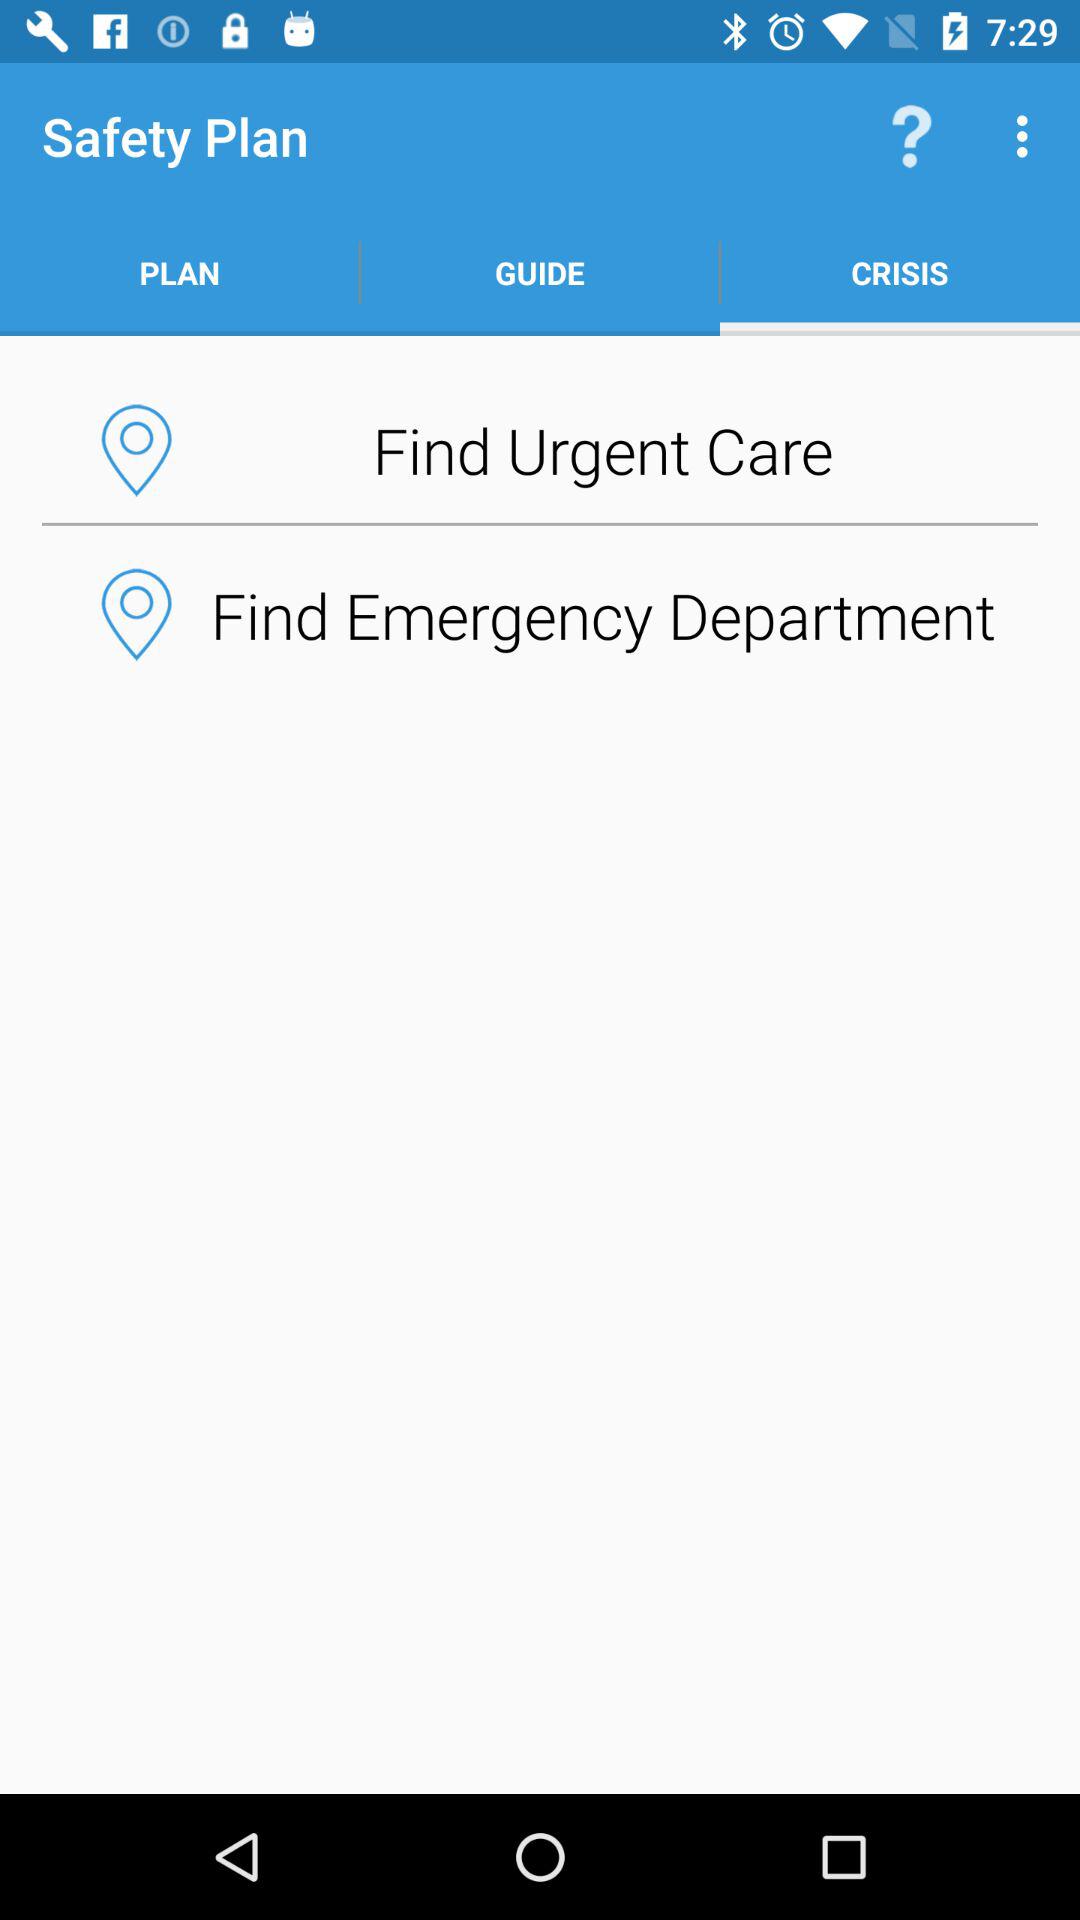 This screenshot has width=1080, height=1920. Describe the element at coordinates (540, 272) in the screenshot. I see `turn off button above find urgent care icon` at that location.